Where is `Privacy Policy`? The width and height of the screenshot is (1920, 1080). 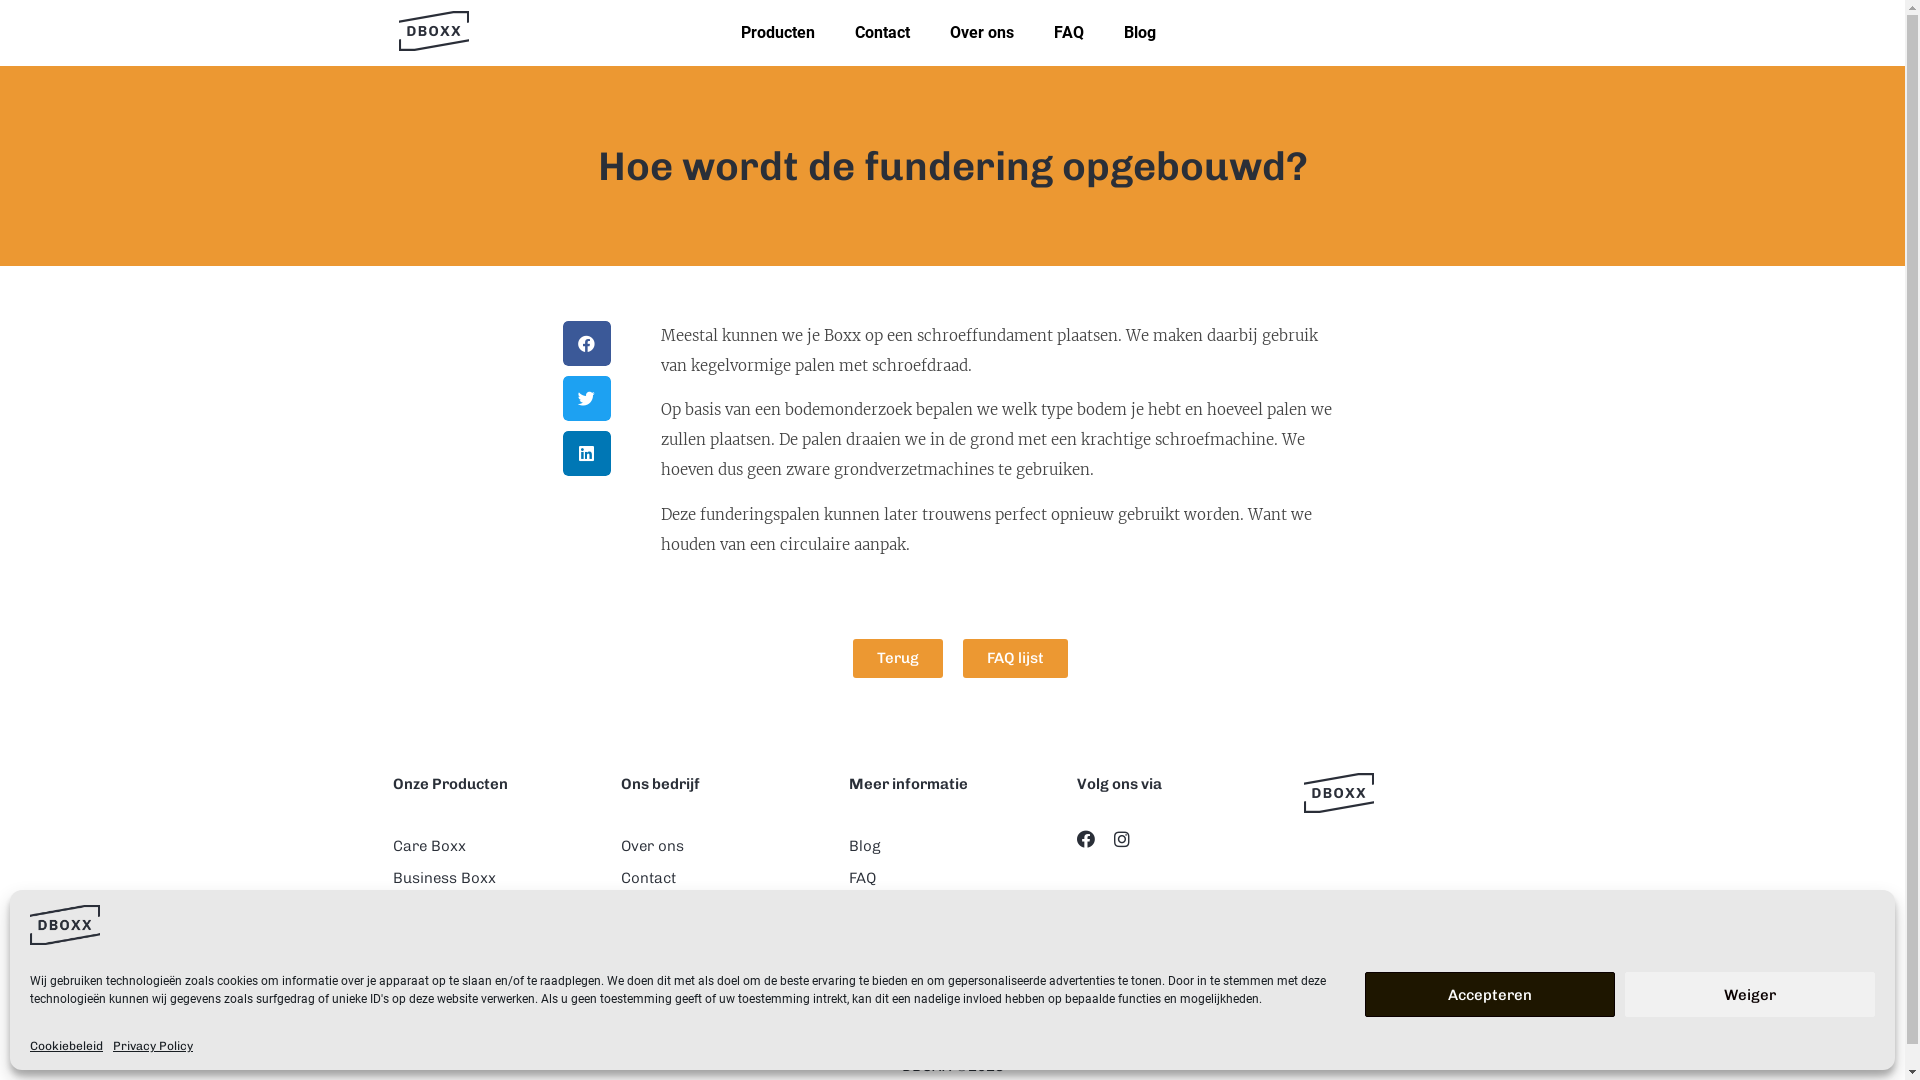
Privacy Policy is located at coordinates (952, 974).